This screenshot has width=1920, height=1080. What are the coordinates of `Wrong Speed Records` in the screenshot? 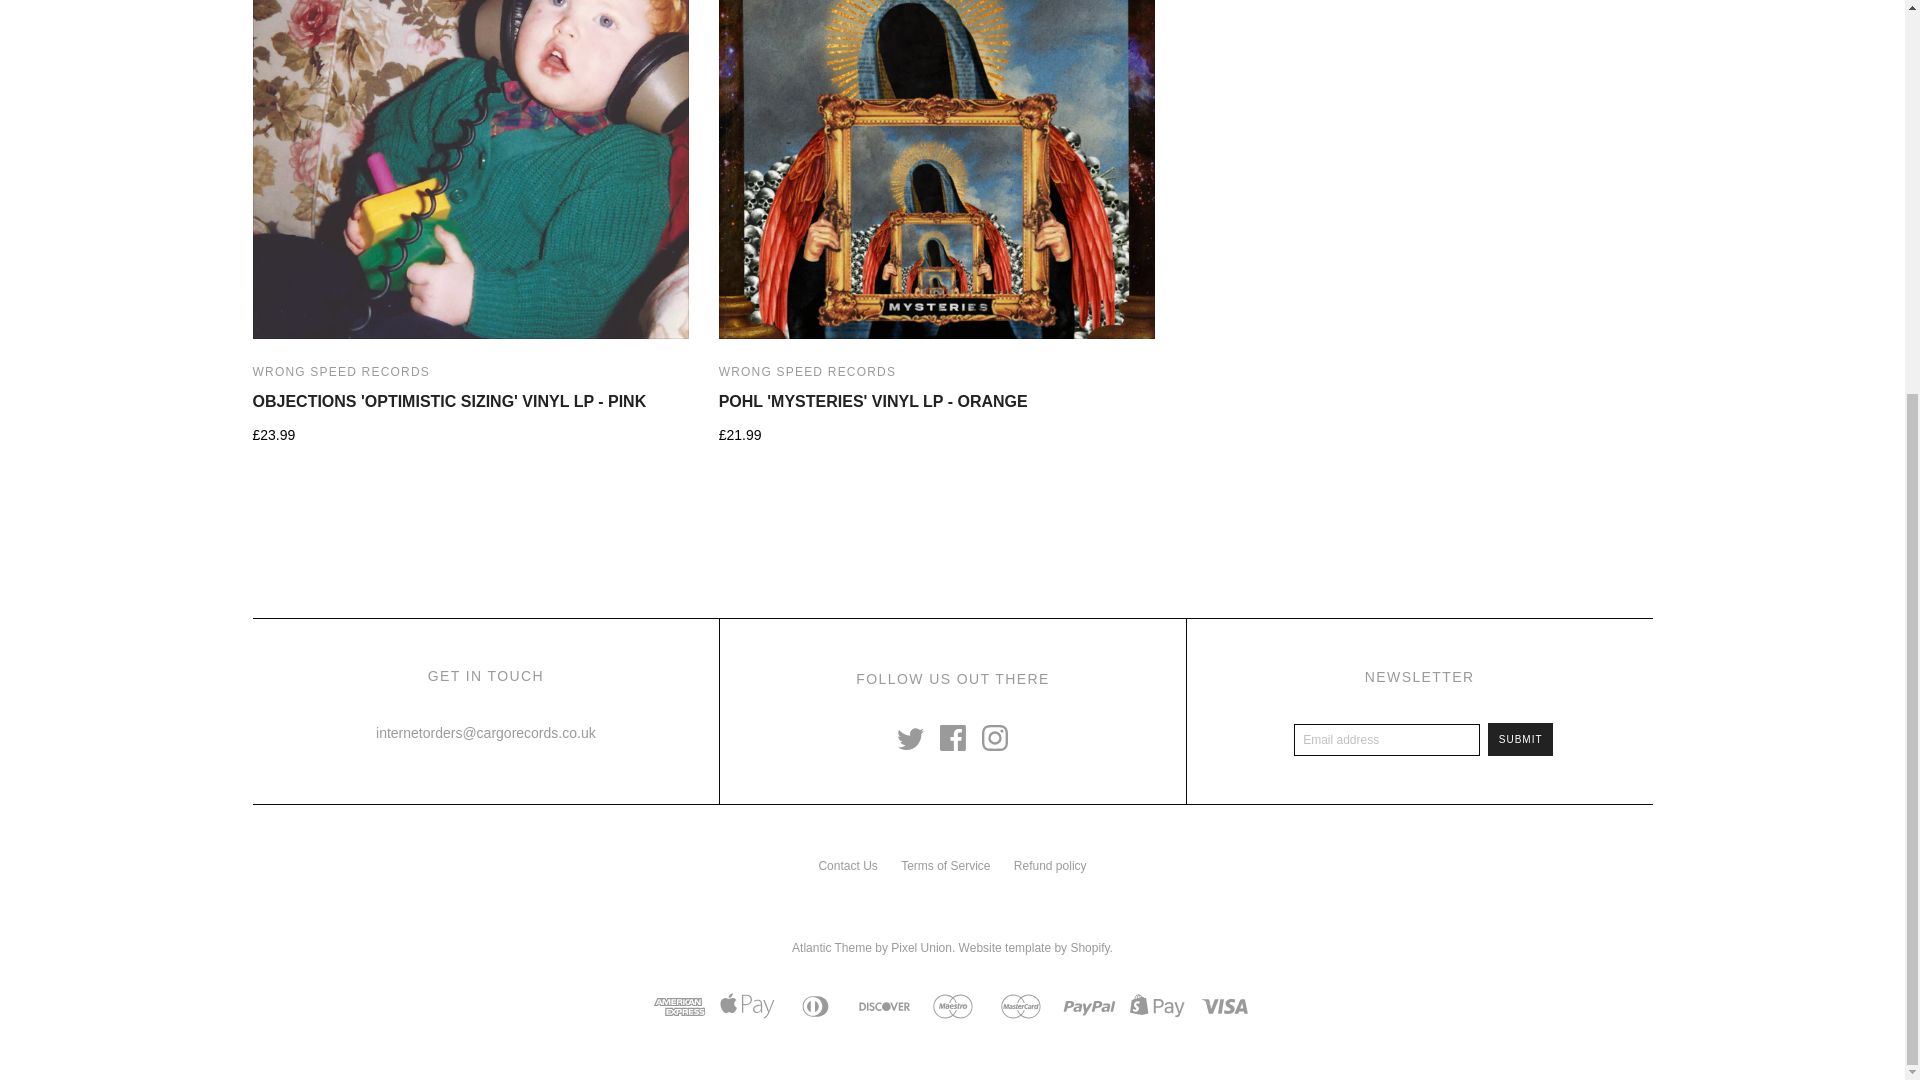 It's located at (807, 372).